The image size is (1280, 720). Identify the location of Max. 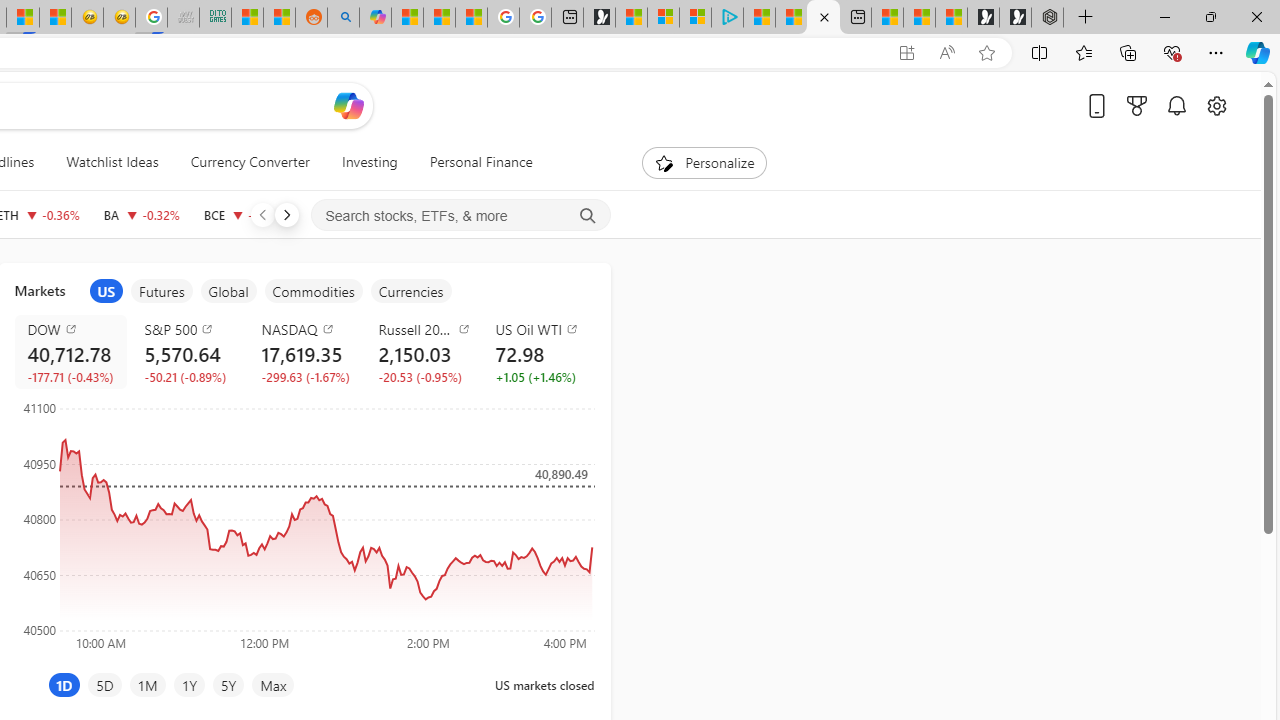
(273, 684).